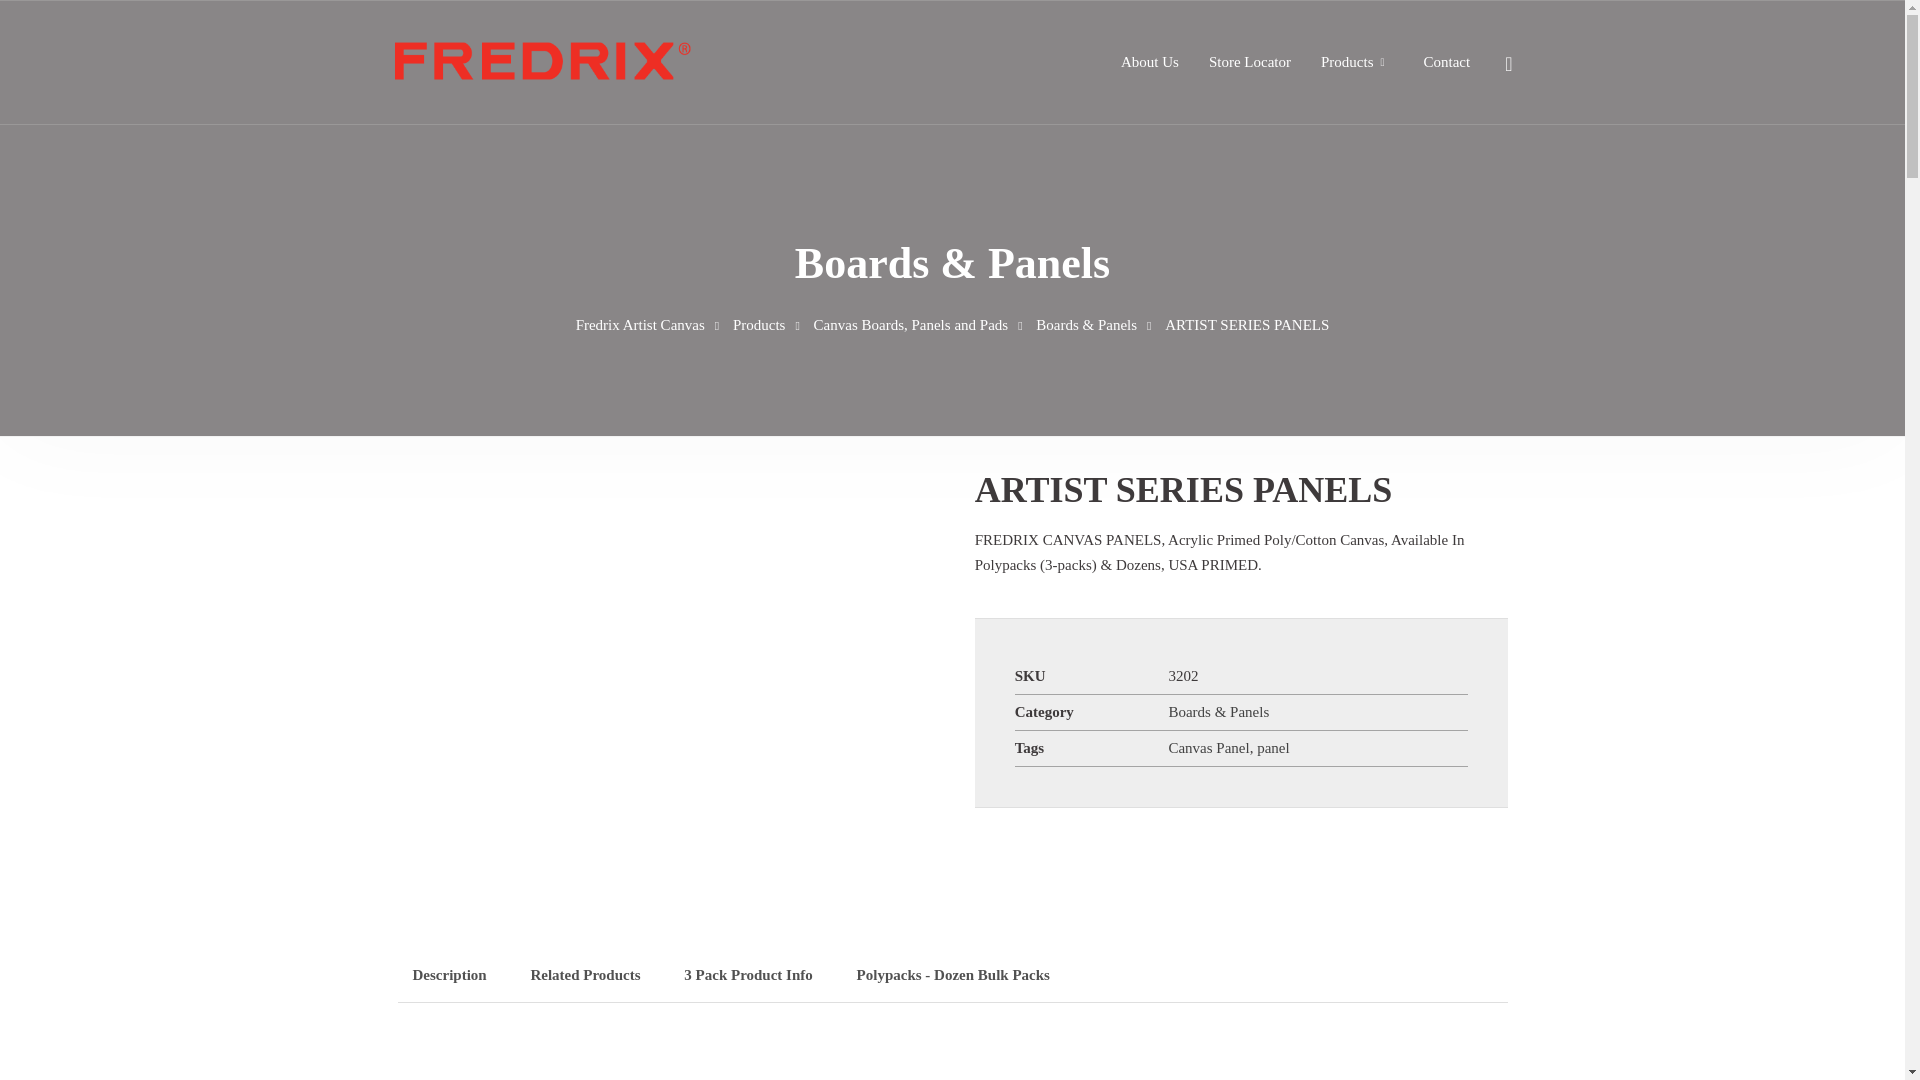  What do you see at coordinates (1250, 62) in the screenshot?
I see `Store Locator` at bounding box center [1250, 62].